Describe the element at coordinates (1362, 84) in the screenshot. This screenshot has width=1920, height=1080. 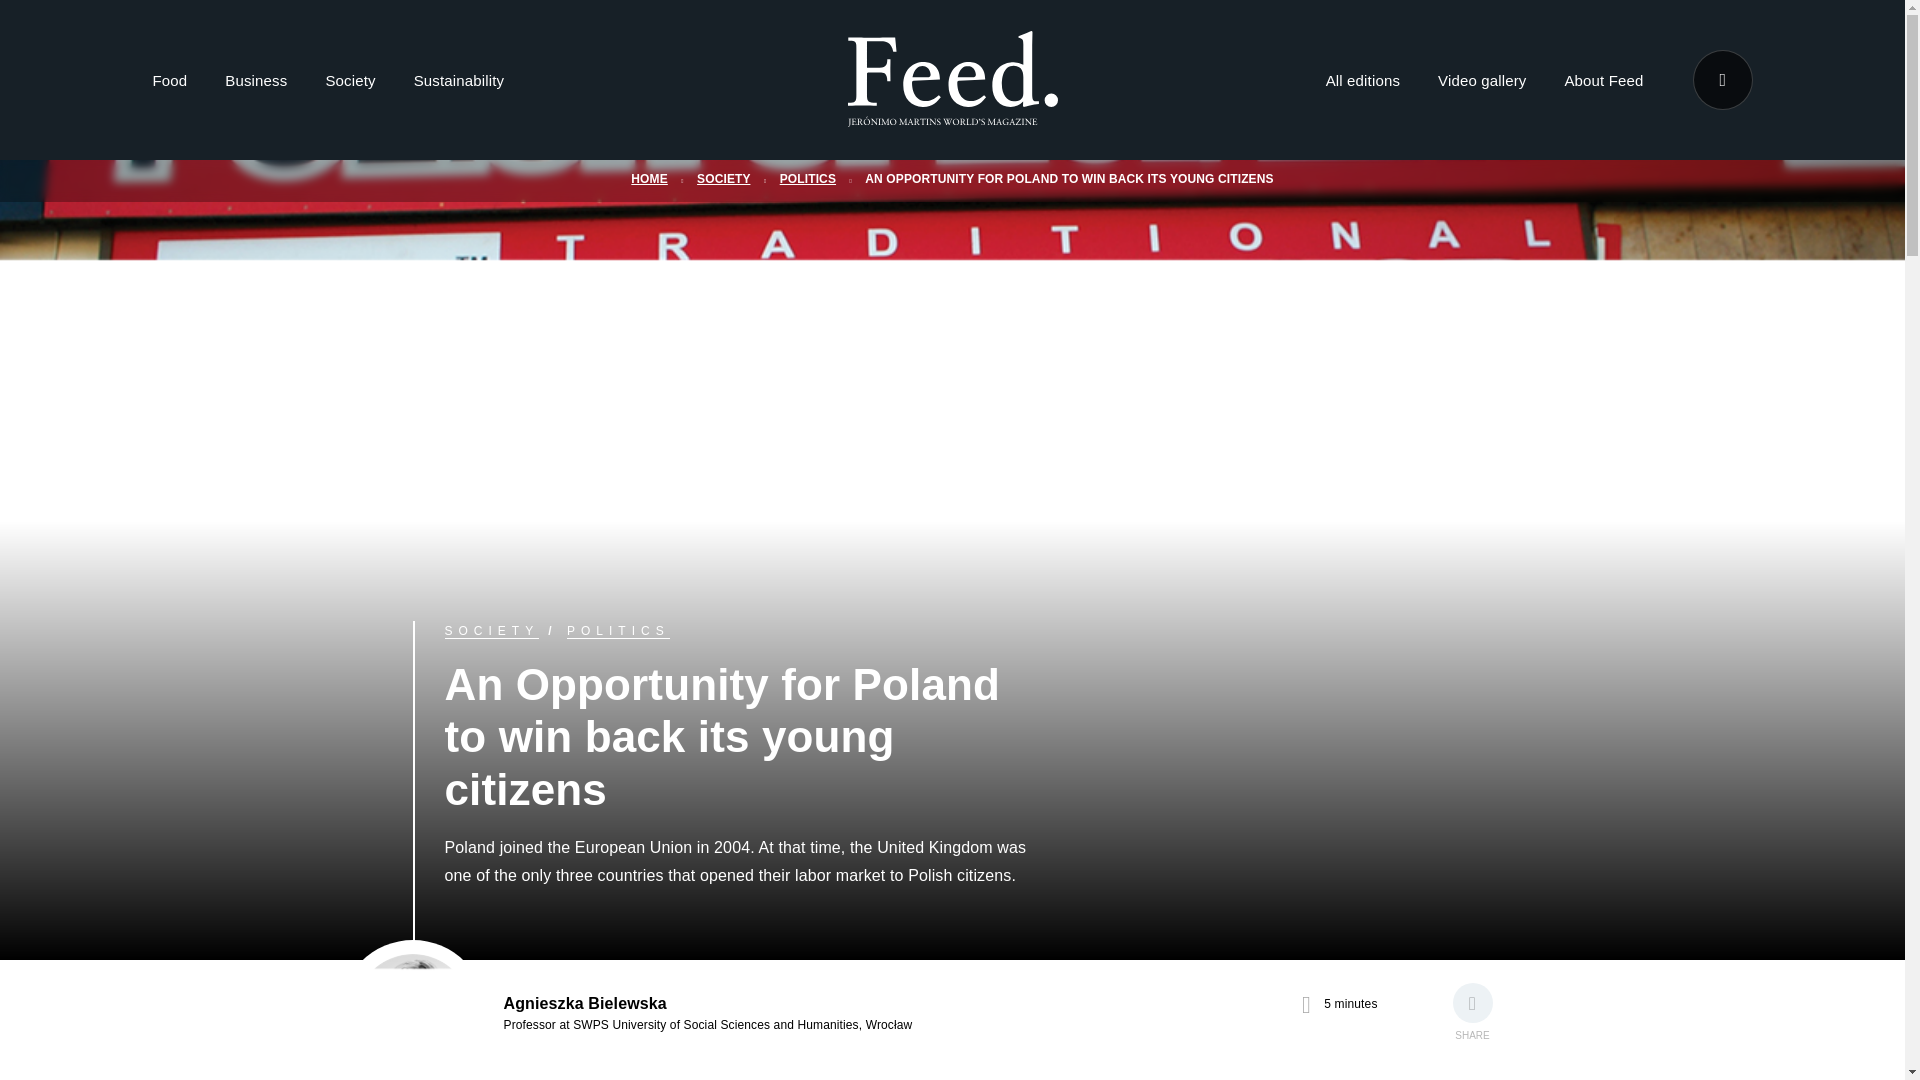
I see `All editions` at that location.